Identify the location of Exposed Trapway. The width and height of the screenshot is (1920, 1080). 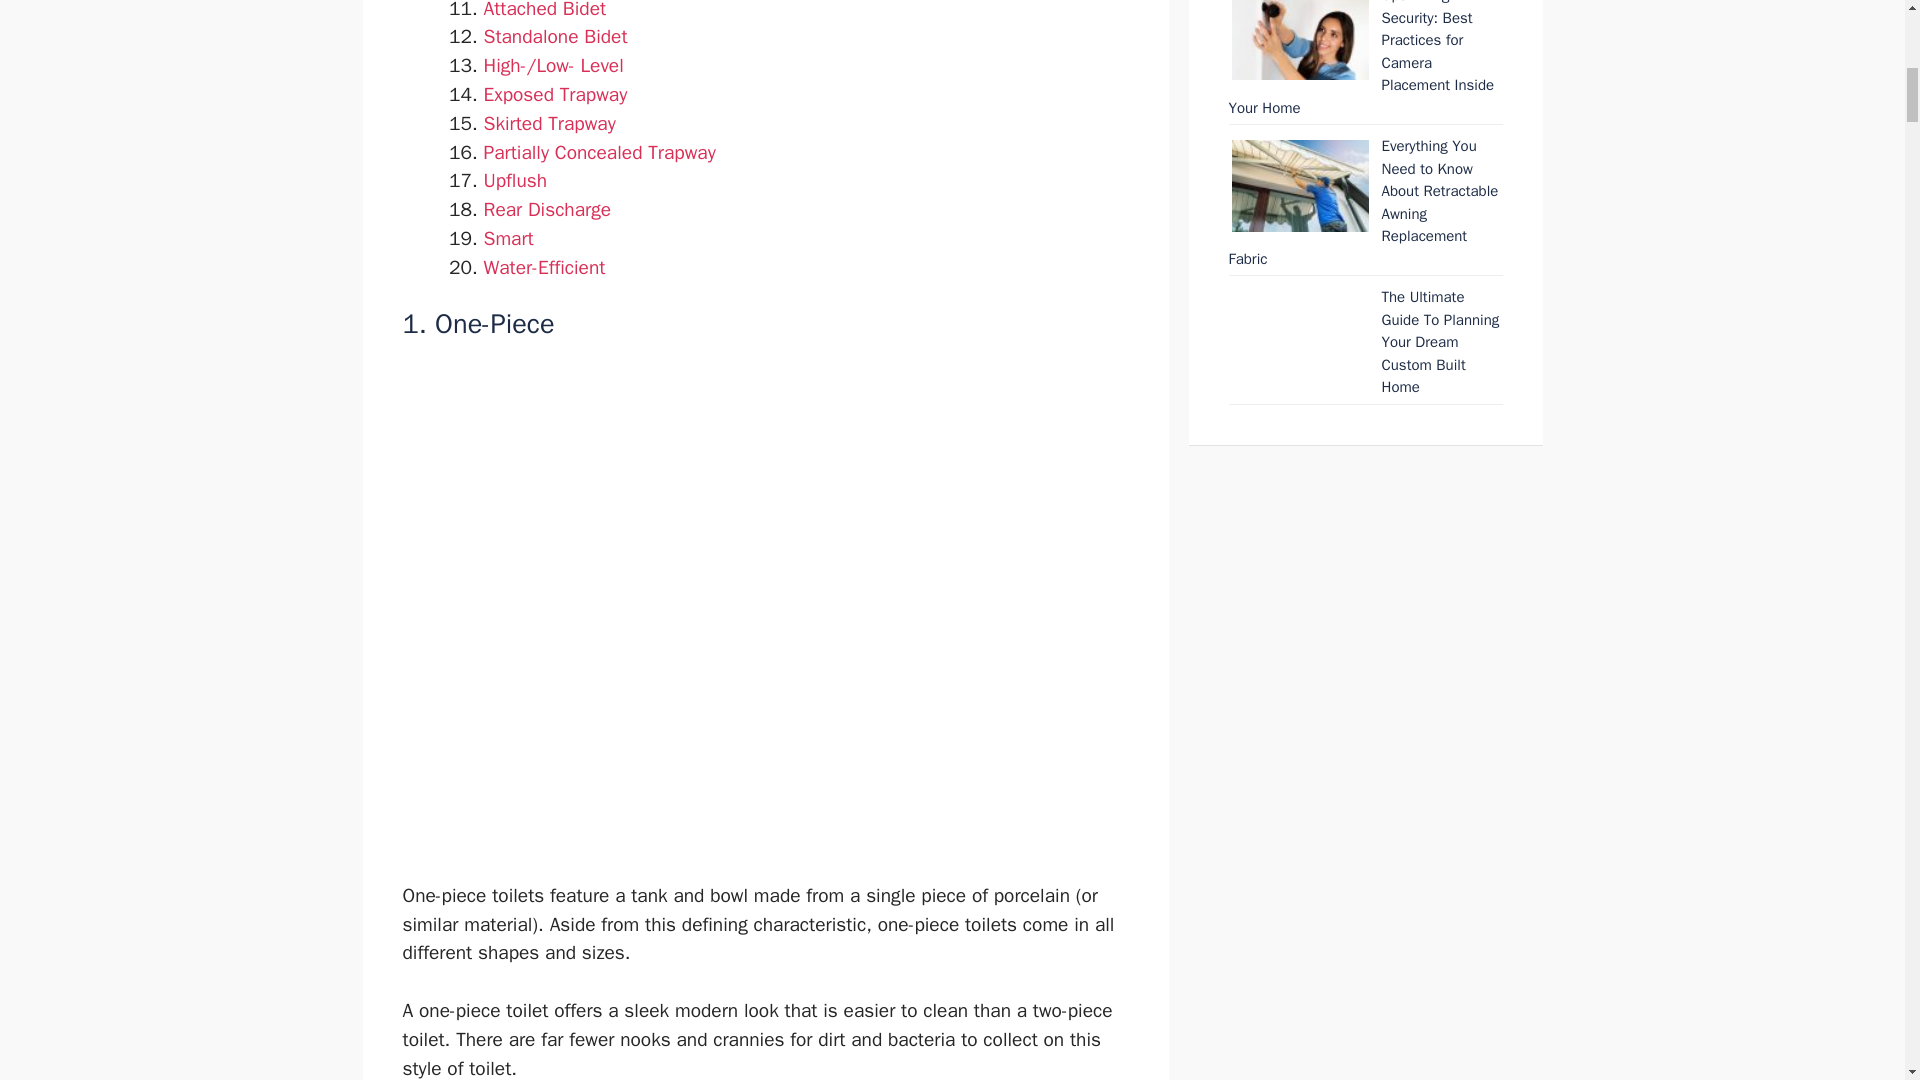
(555, 94).